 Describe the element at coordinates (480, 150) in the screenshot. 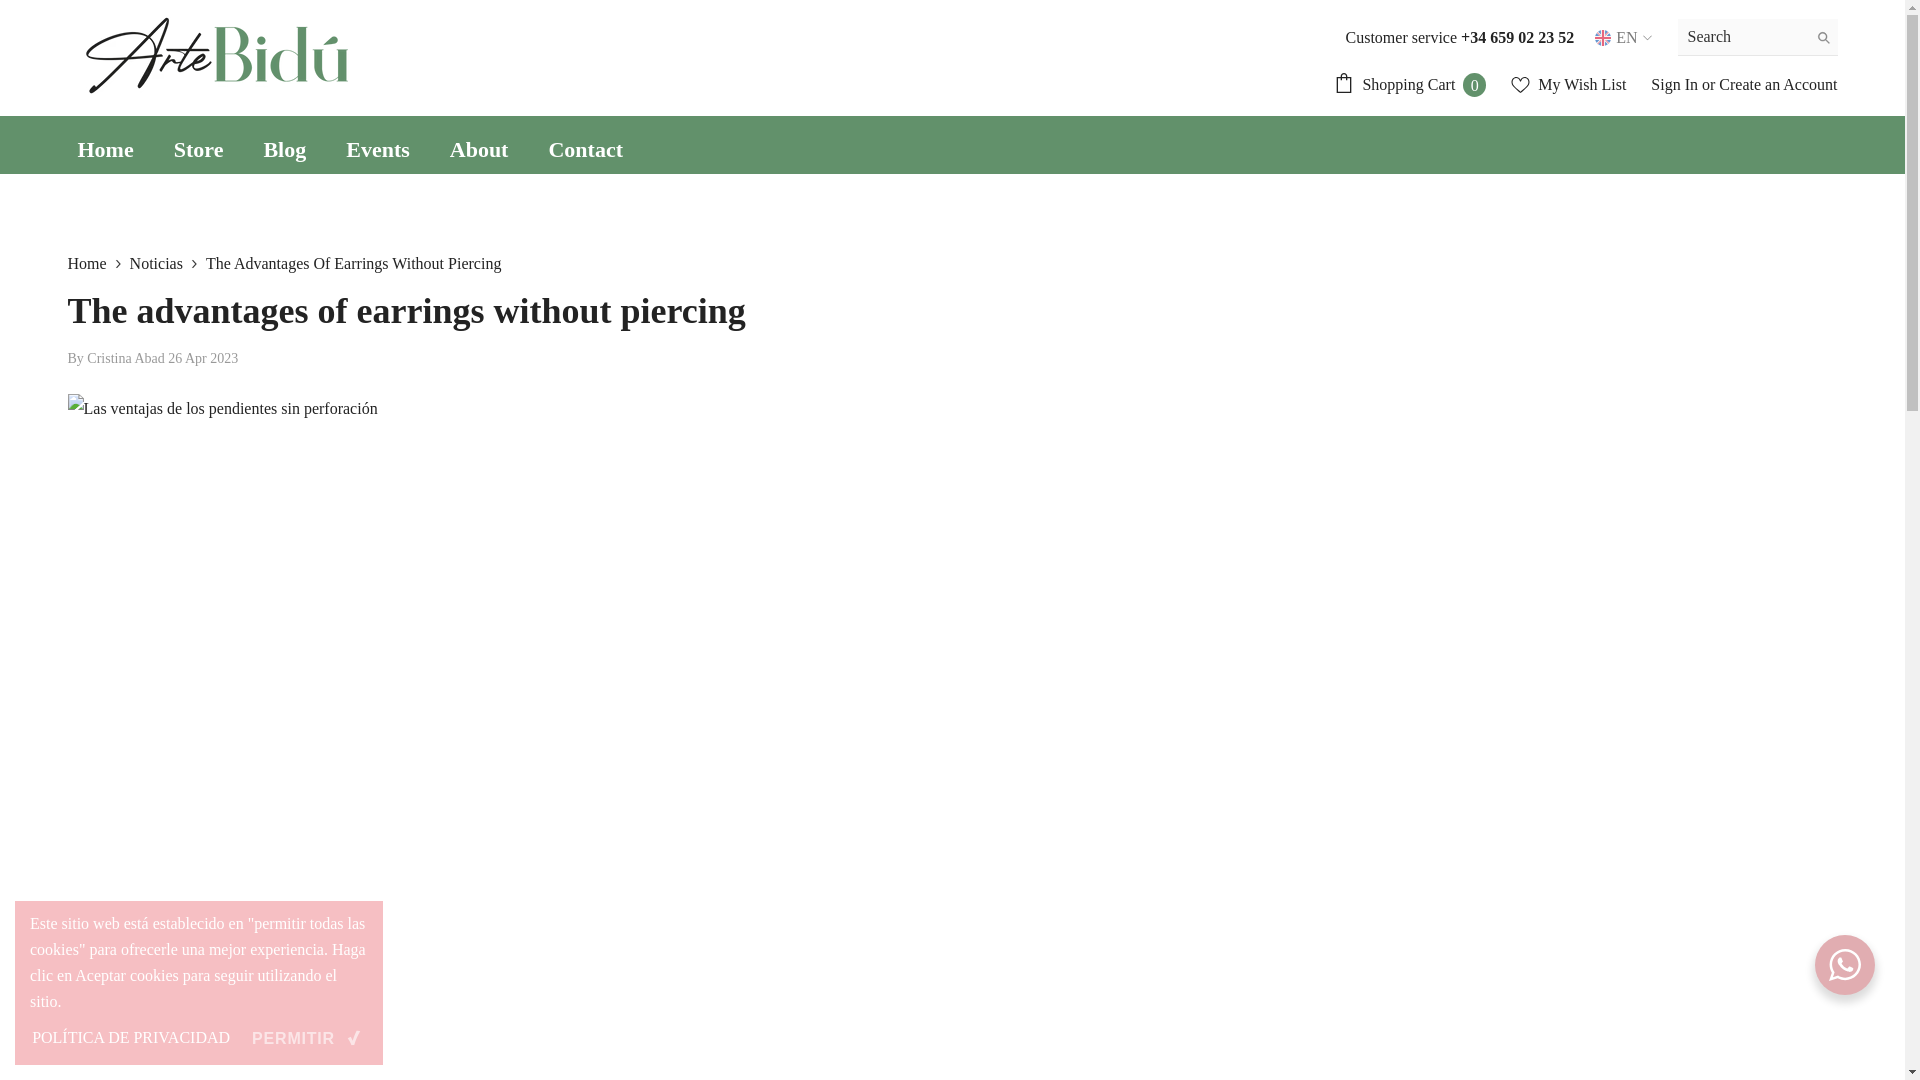

I see `About` at that location.